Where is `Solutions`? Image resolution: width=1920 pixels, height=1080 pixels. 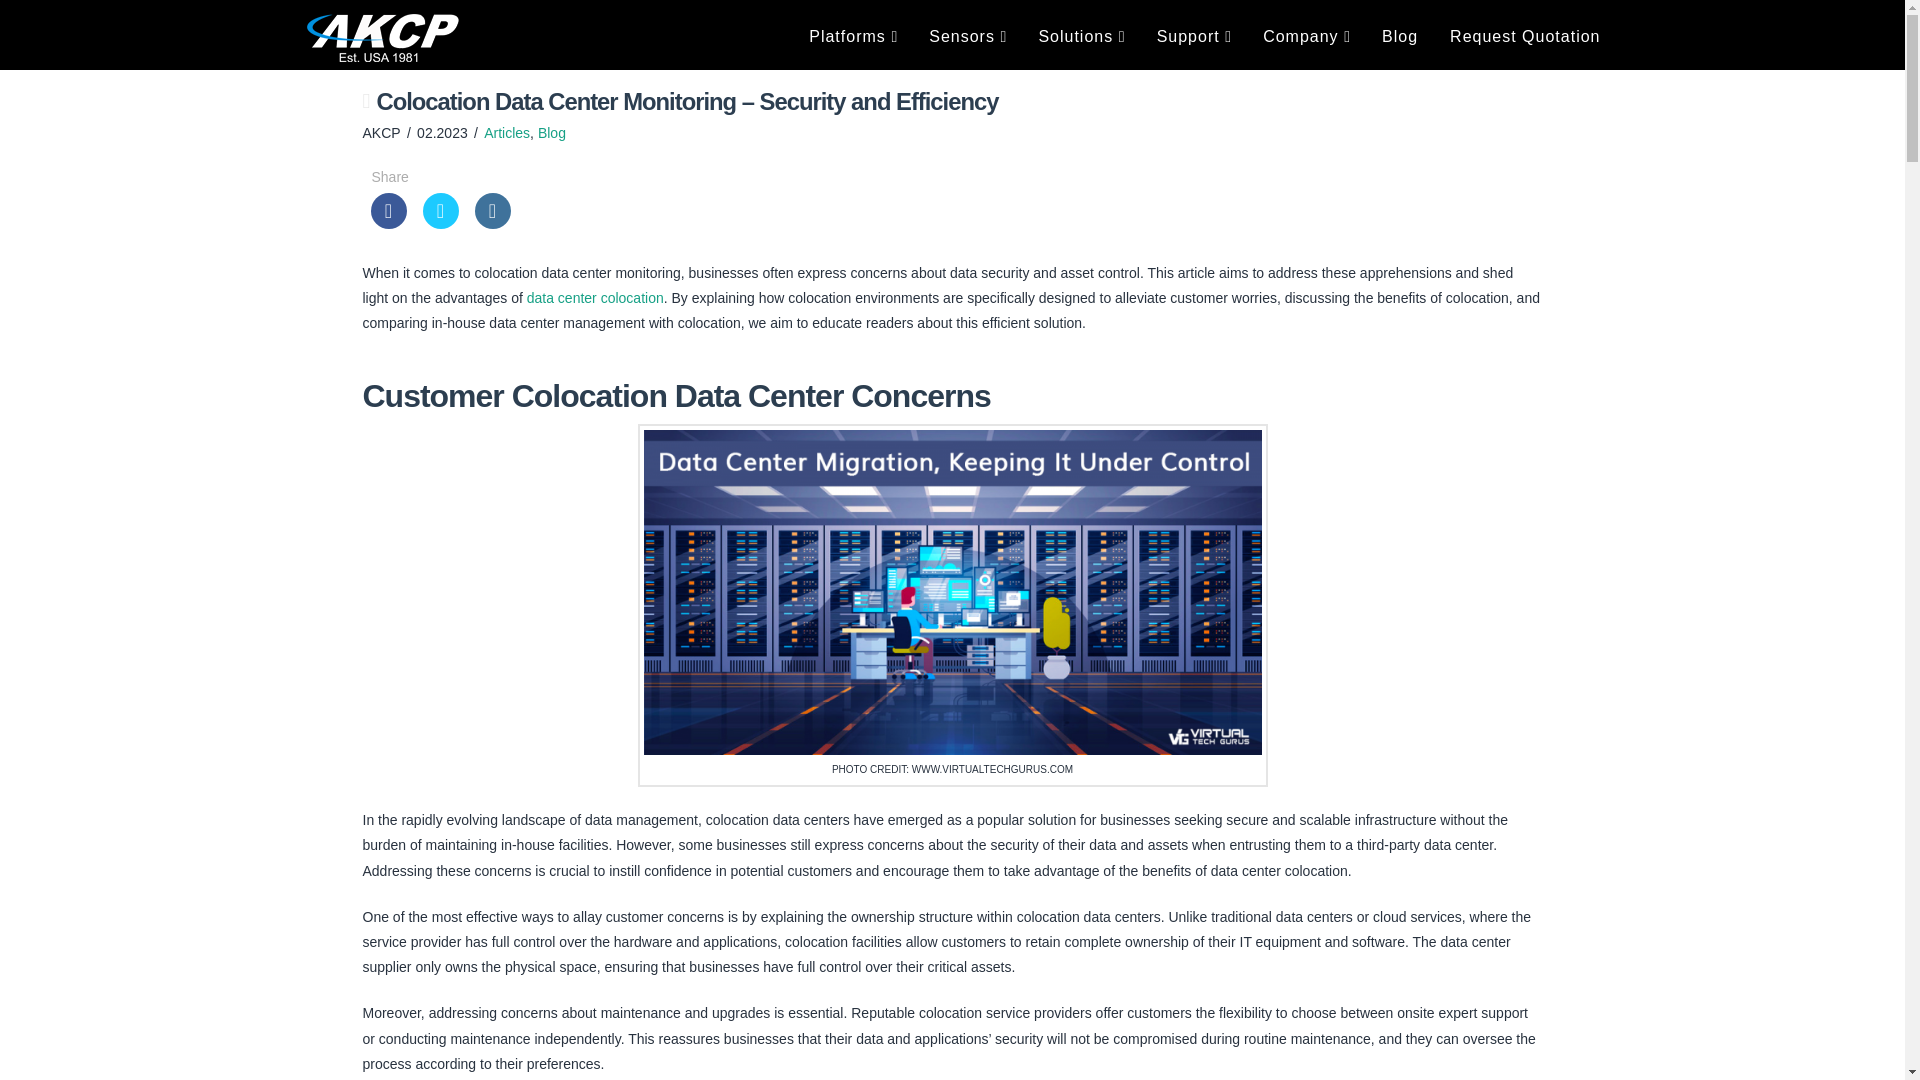
Solutions is located at coordinates (1080, 37).